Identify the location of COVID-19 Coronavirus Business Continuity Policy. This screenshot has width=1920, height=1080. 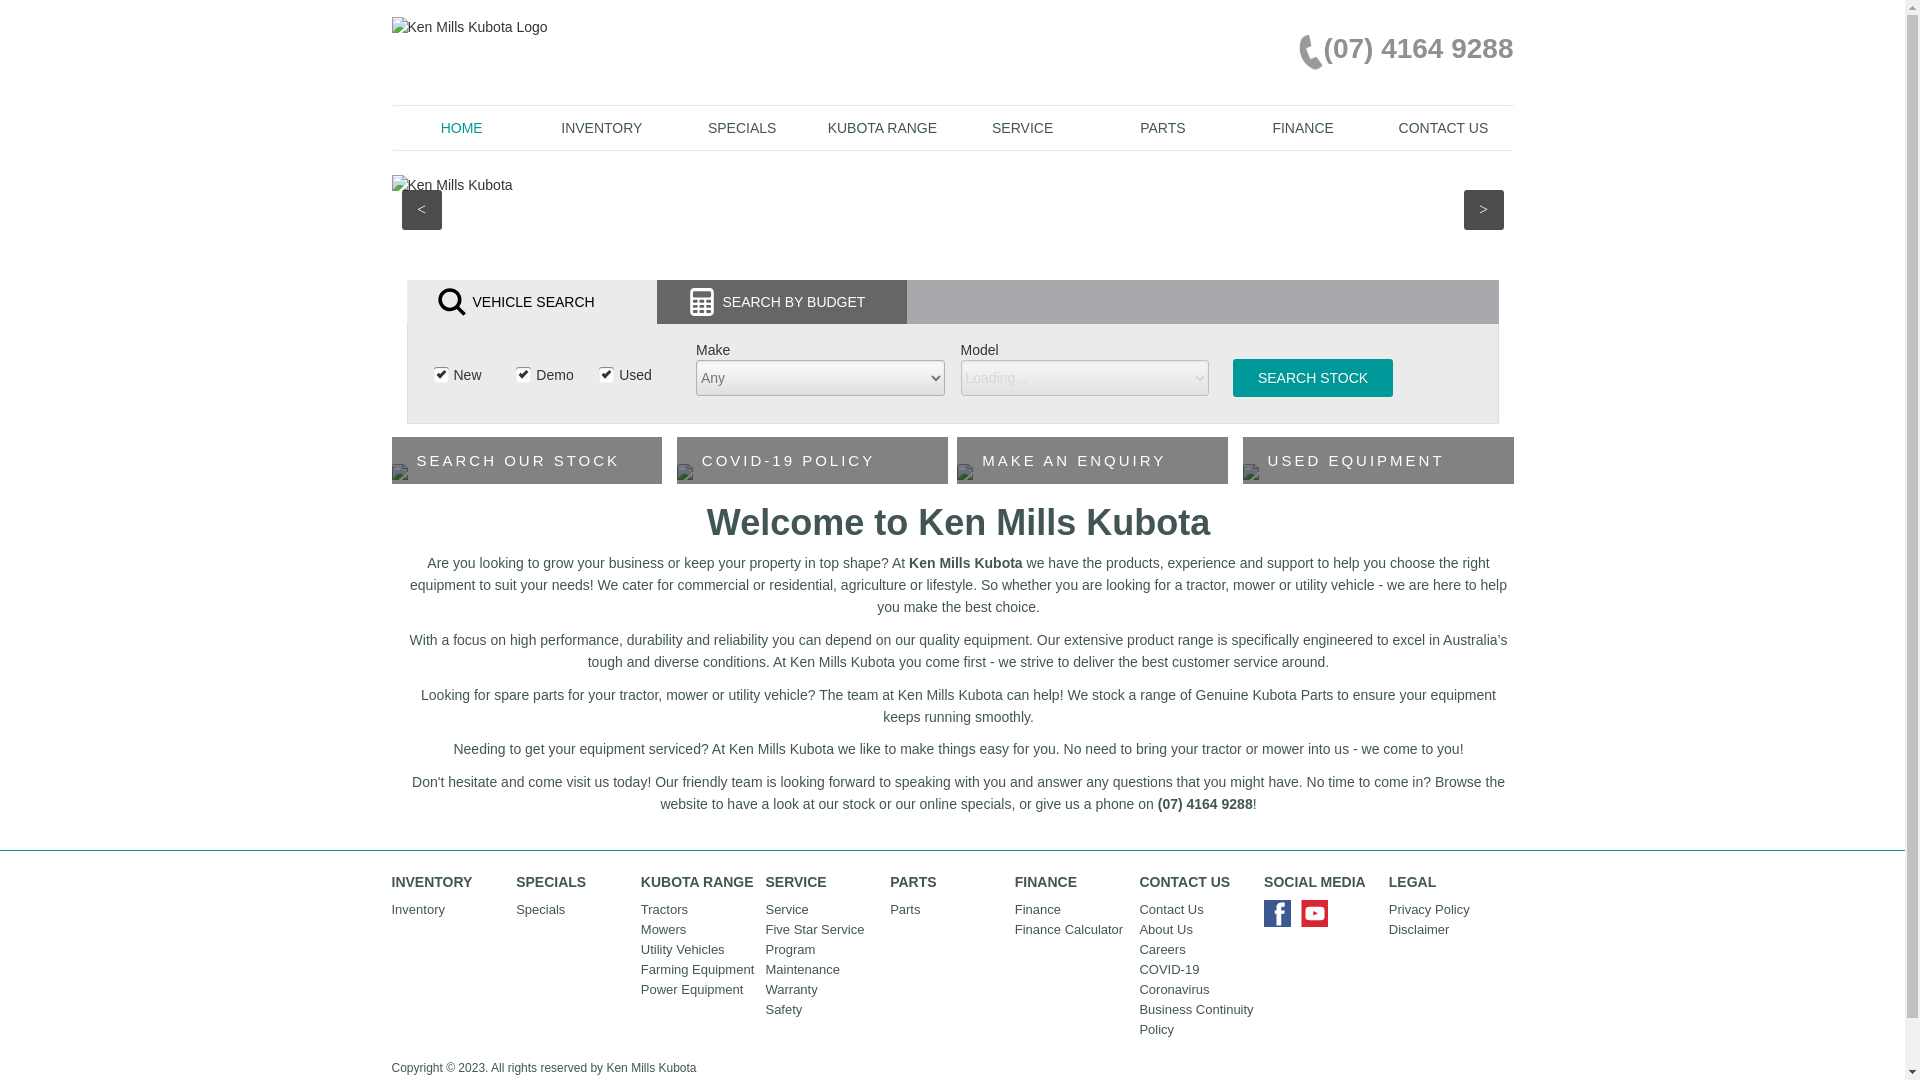
(1198, 1000).